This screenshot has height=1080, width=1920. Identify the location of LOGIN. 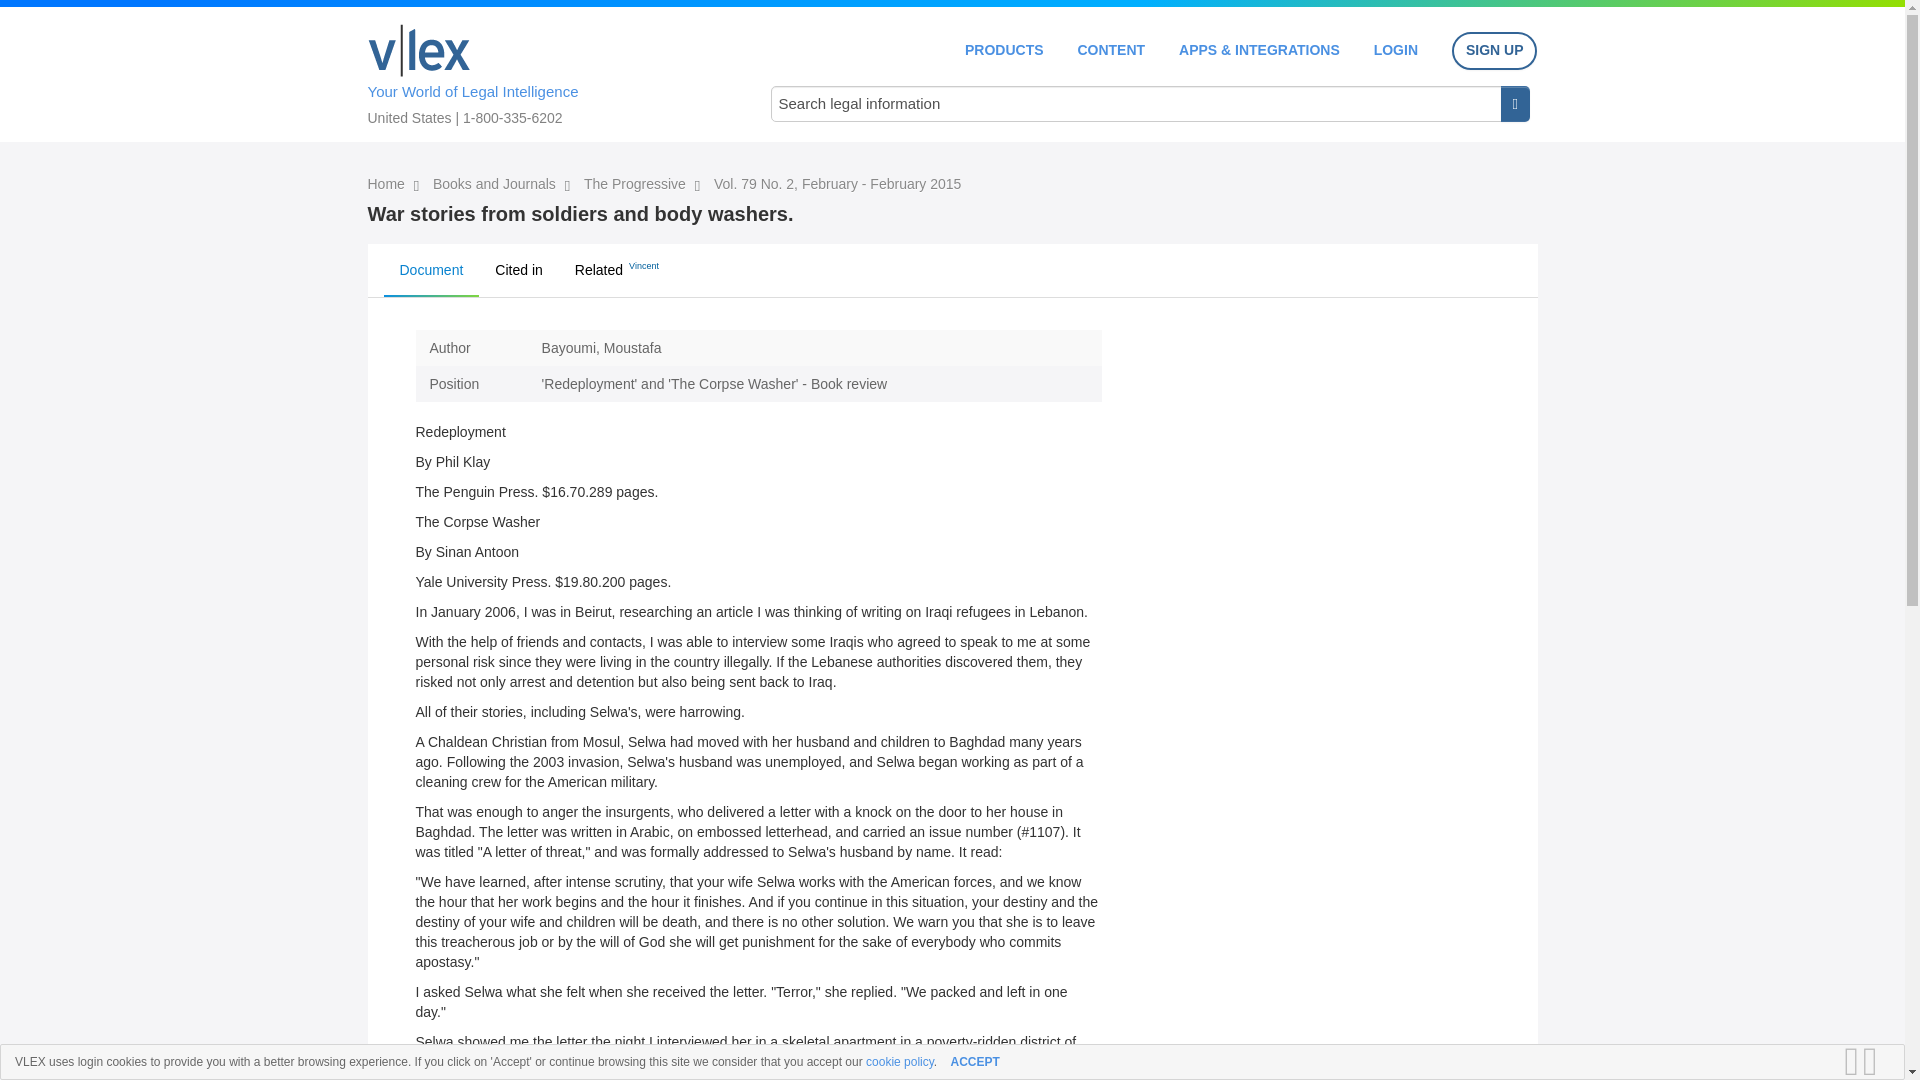
(1396, 50).